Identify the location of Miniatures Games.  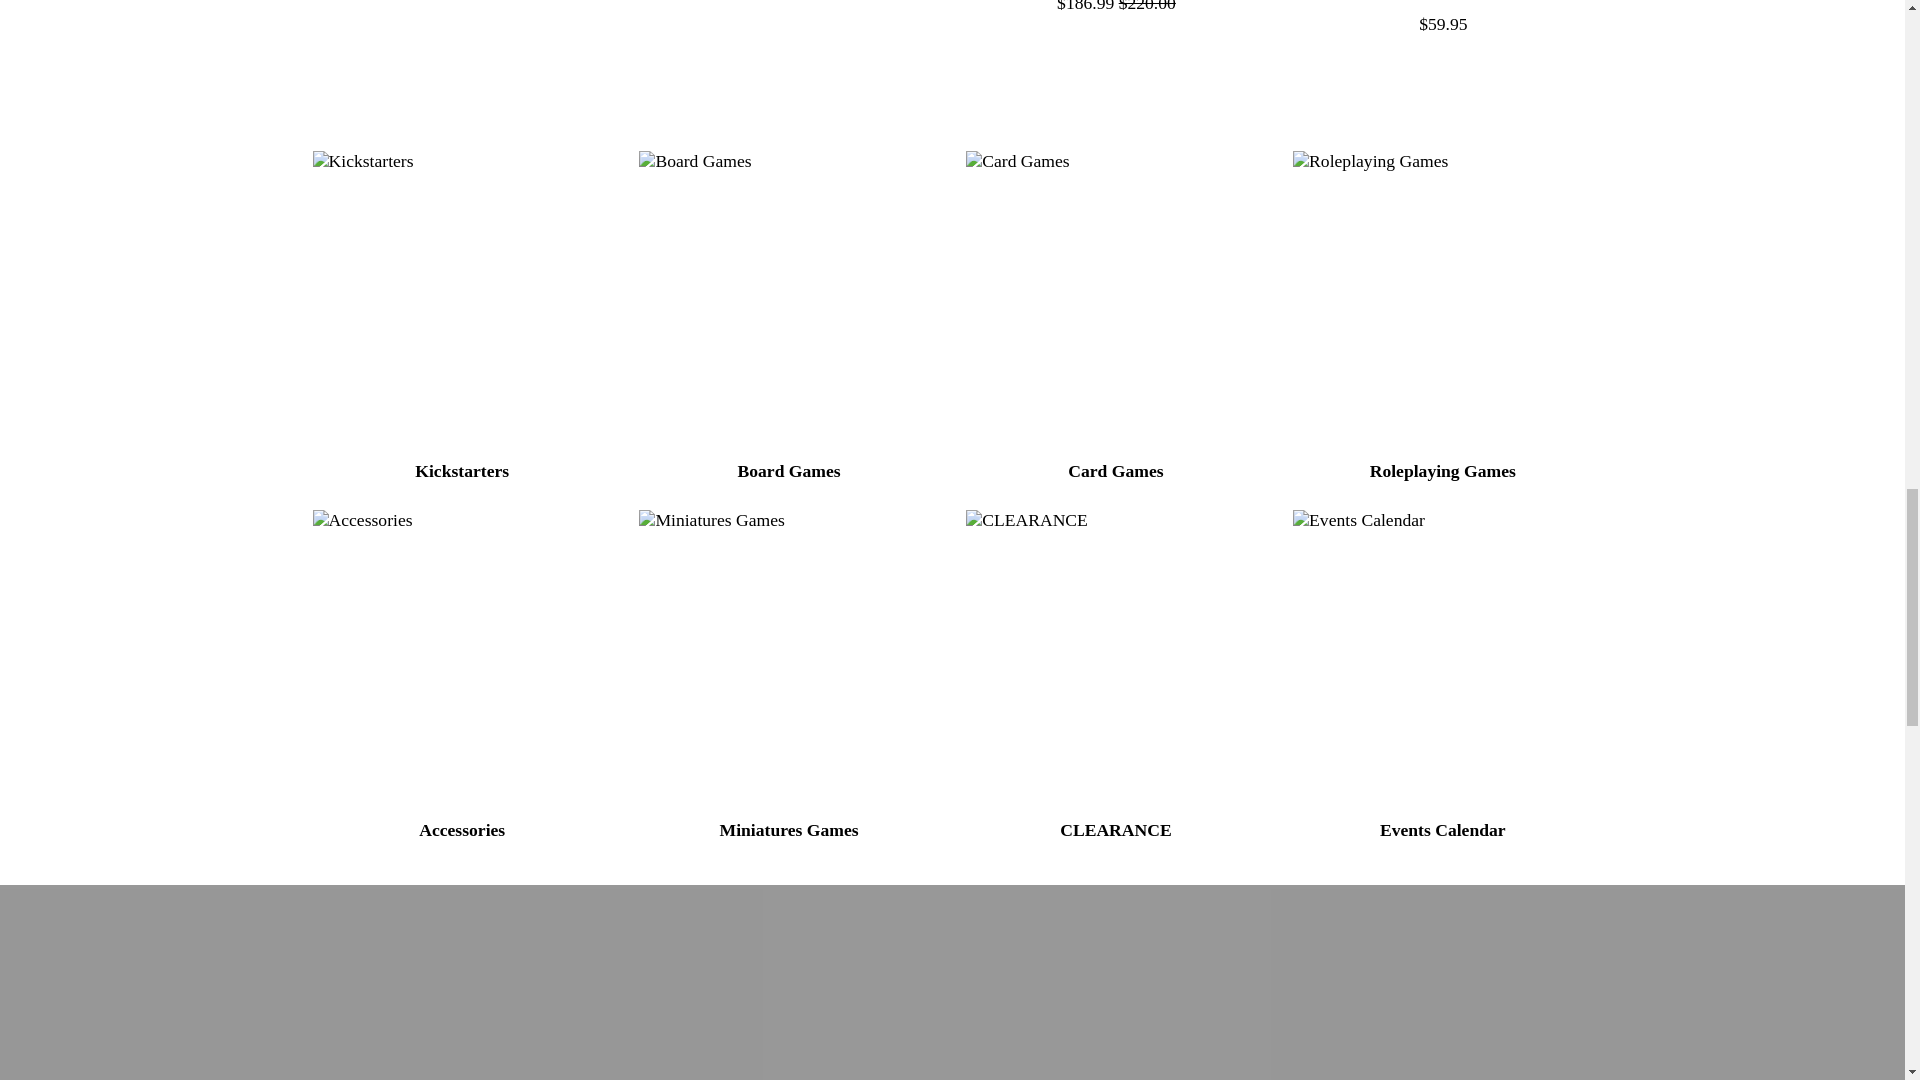
(788, 658).